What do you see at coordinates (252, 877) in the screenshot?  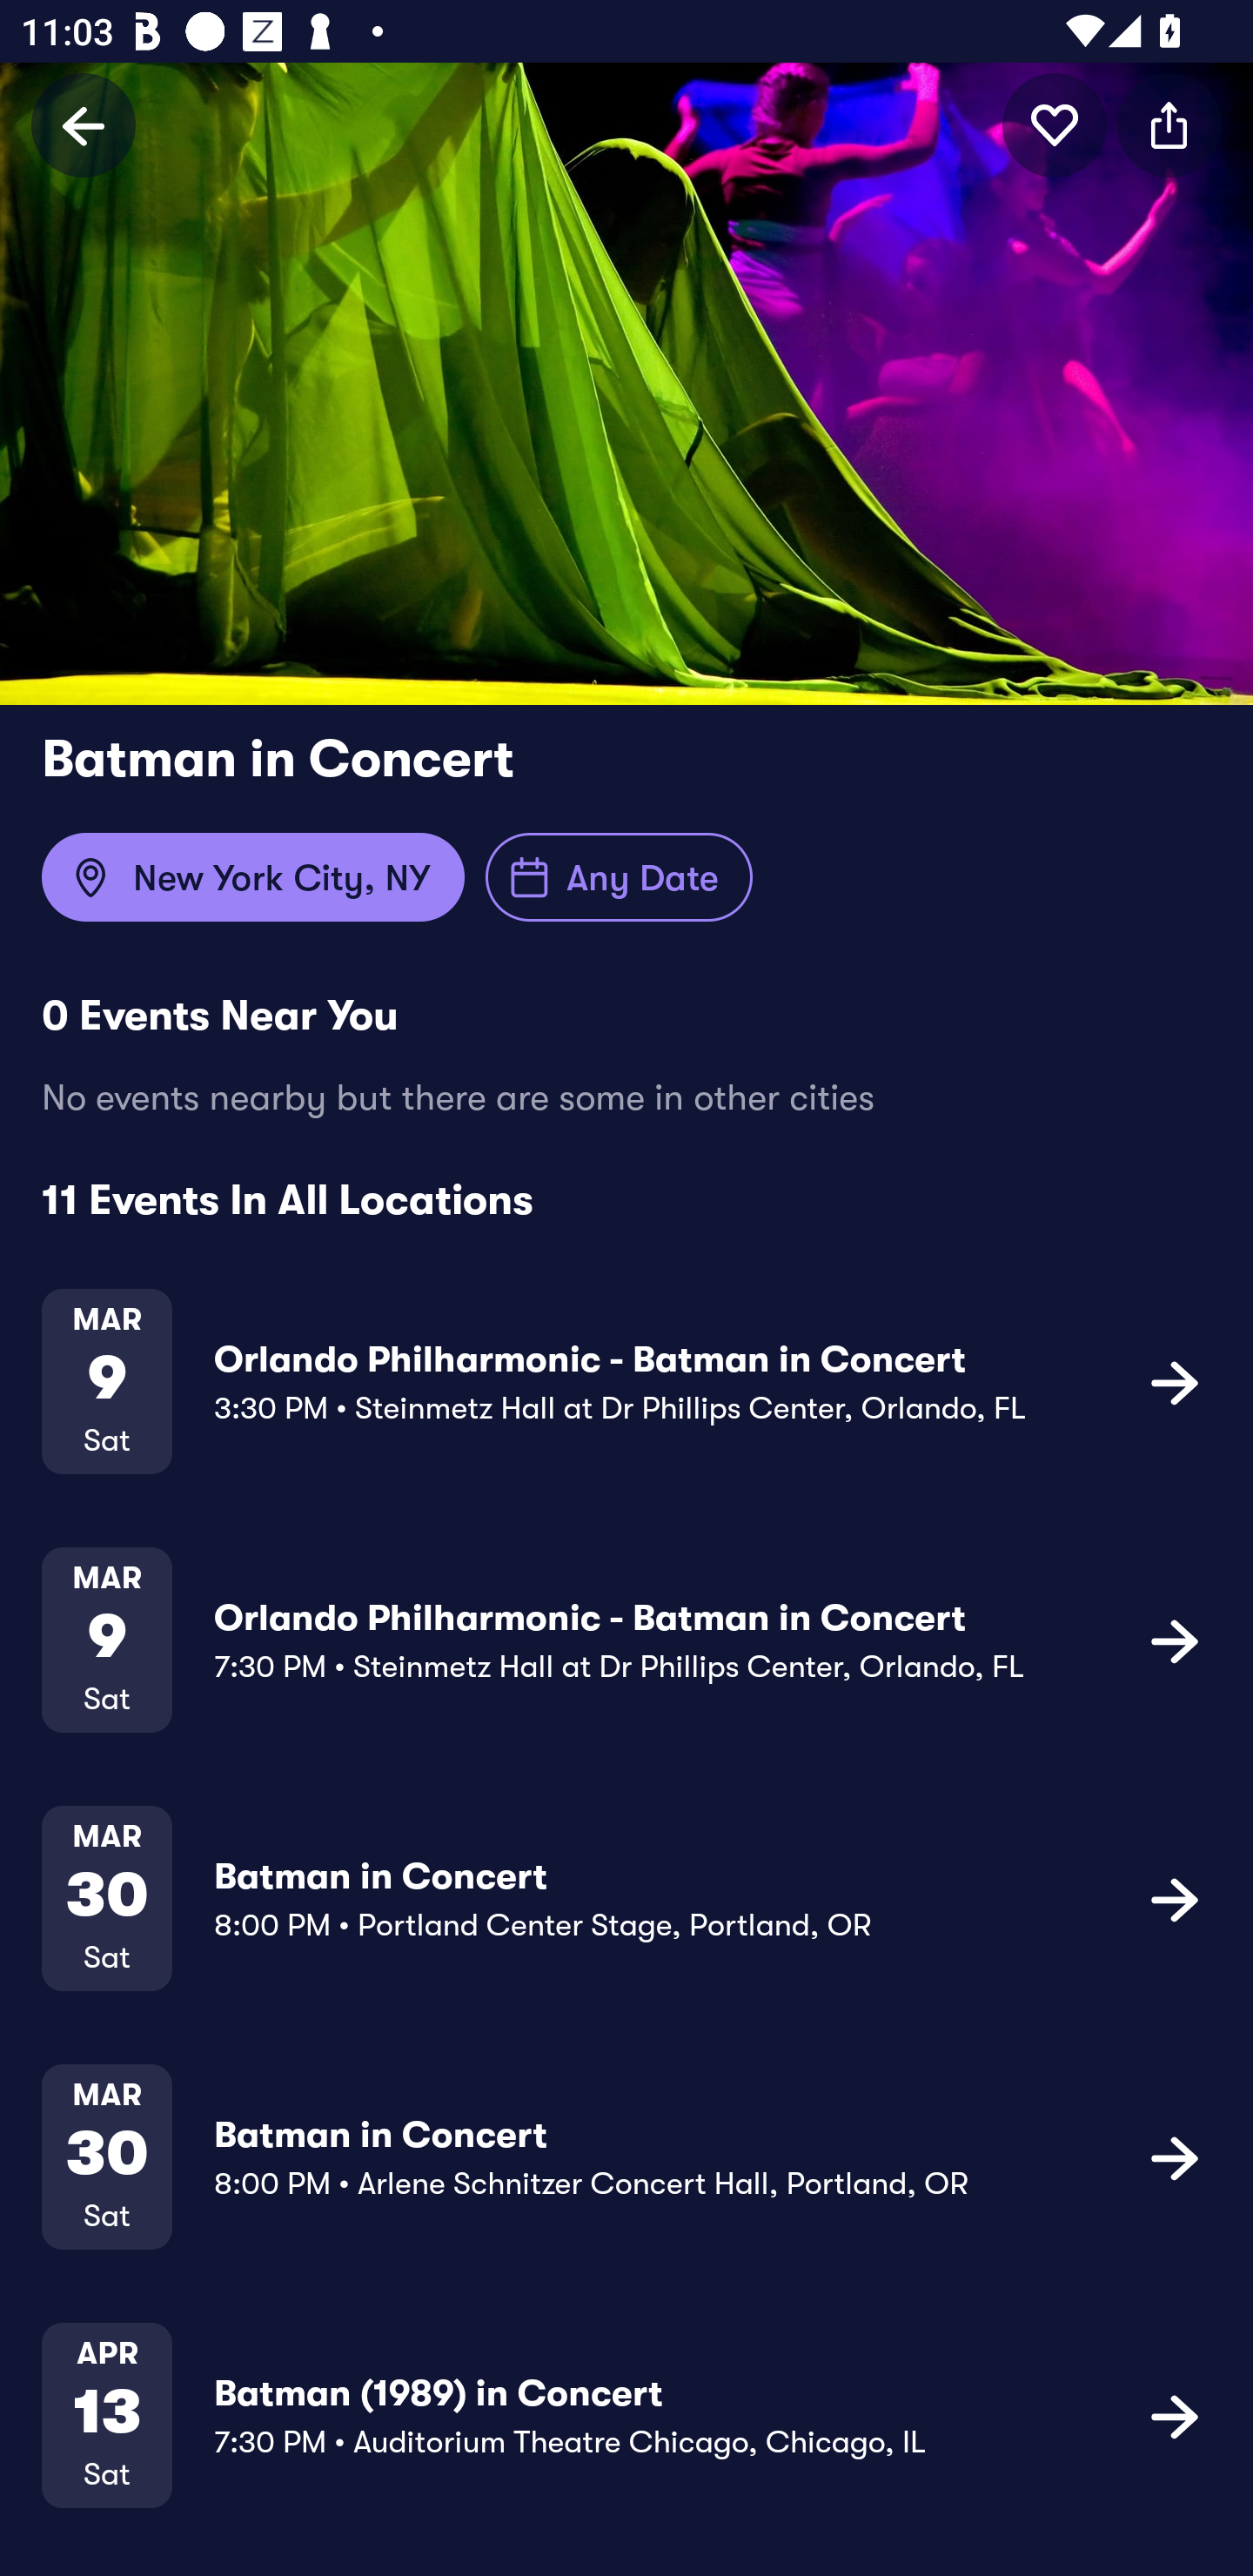 I see `New York City, NY` at bounding box center [252, 877].